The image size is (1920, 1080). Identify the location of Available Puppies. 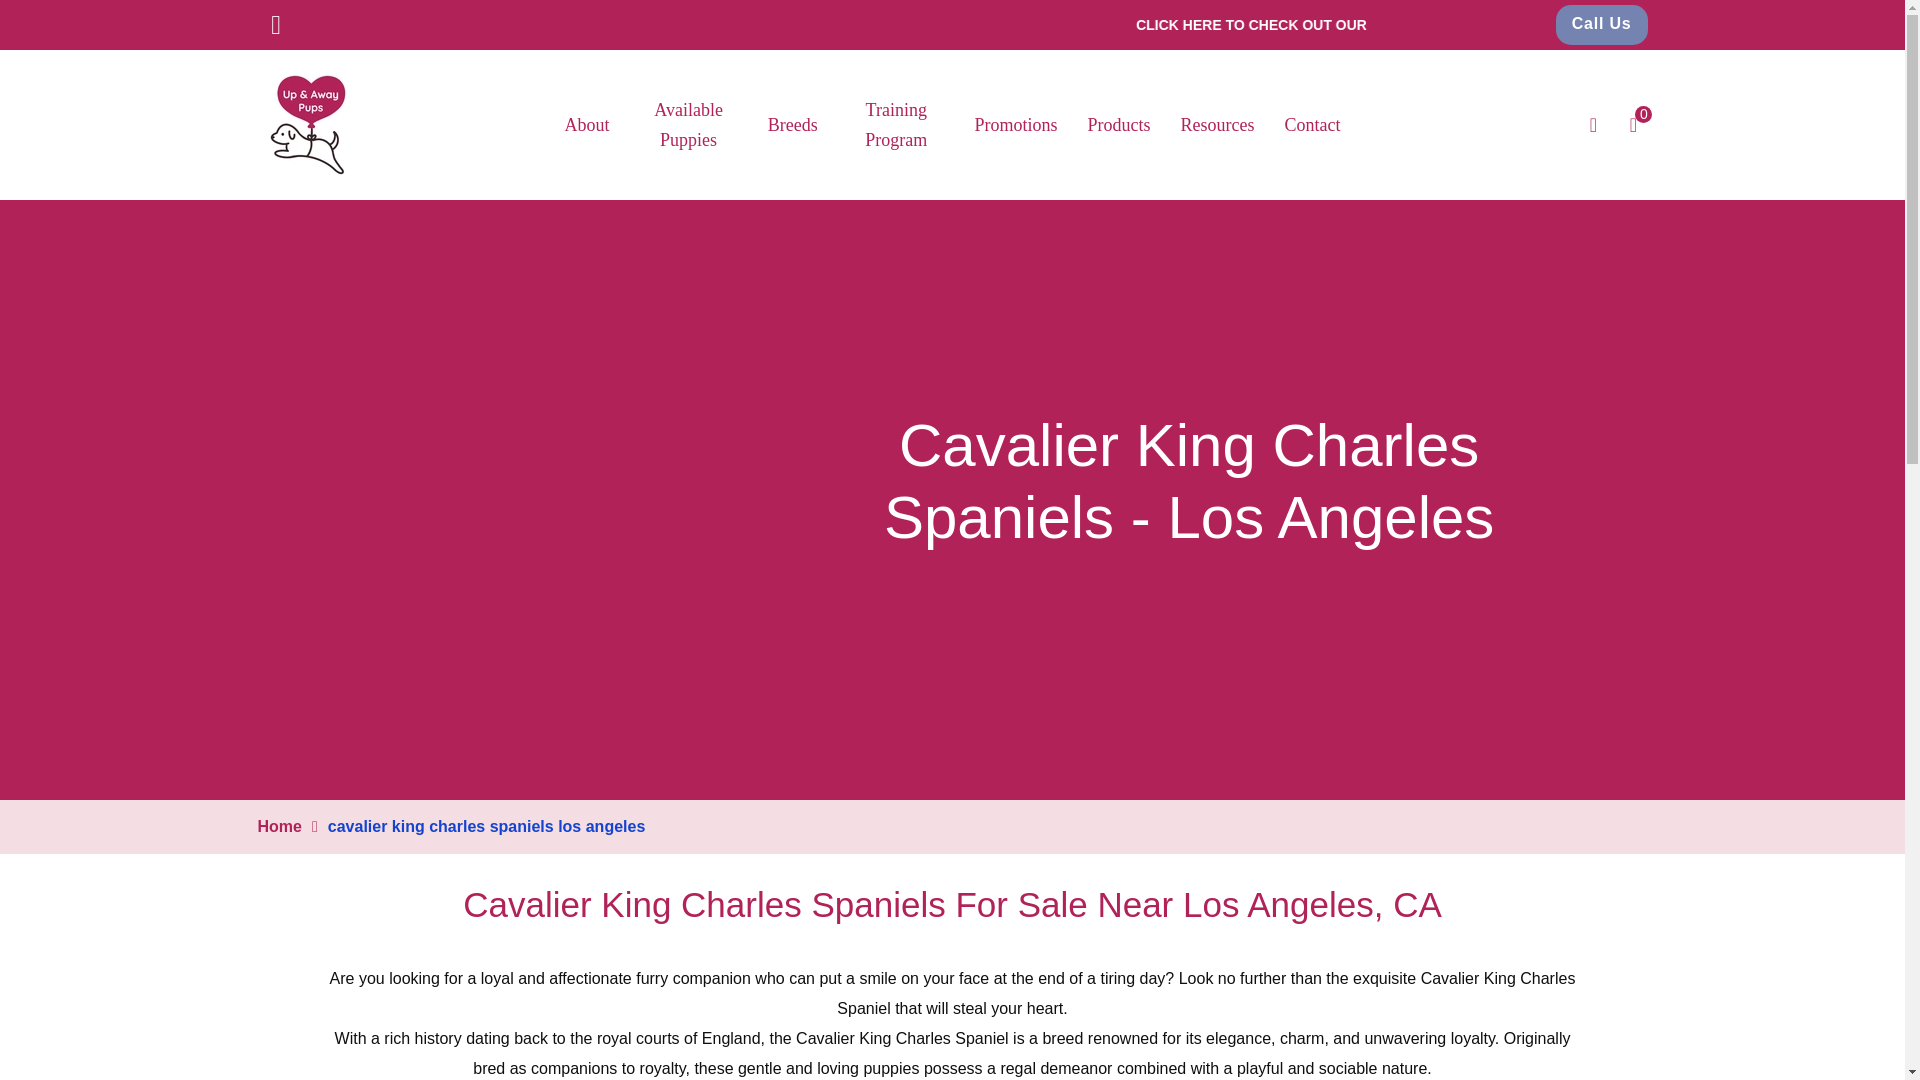
(688, 125).